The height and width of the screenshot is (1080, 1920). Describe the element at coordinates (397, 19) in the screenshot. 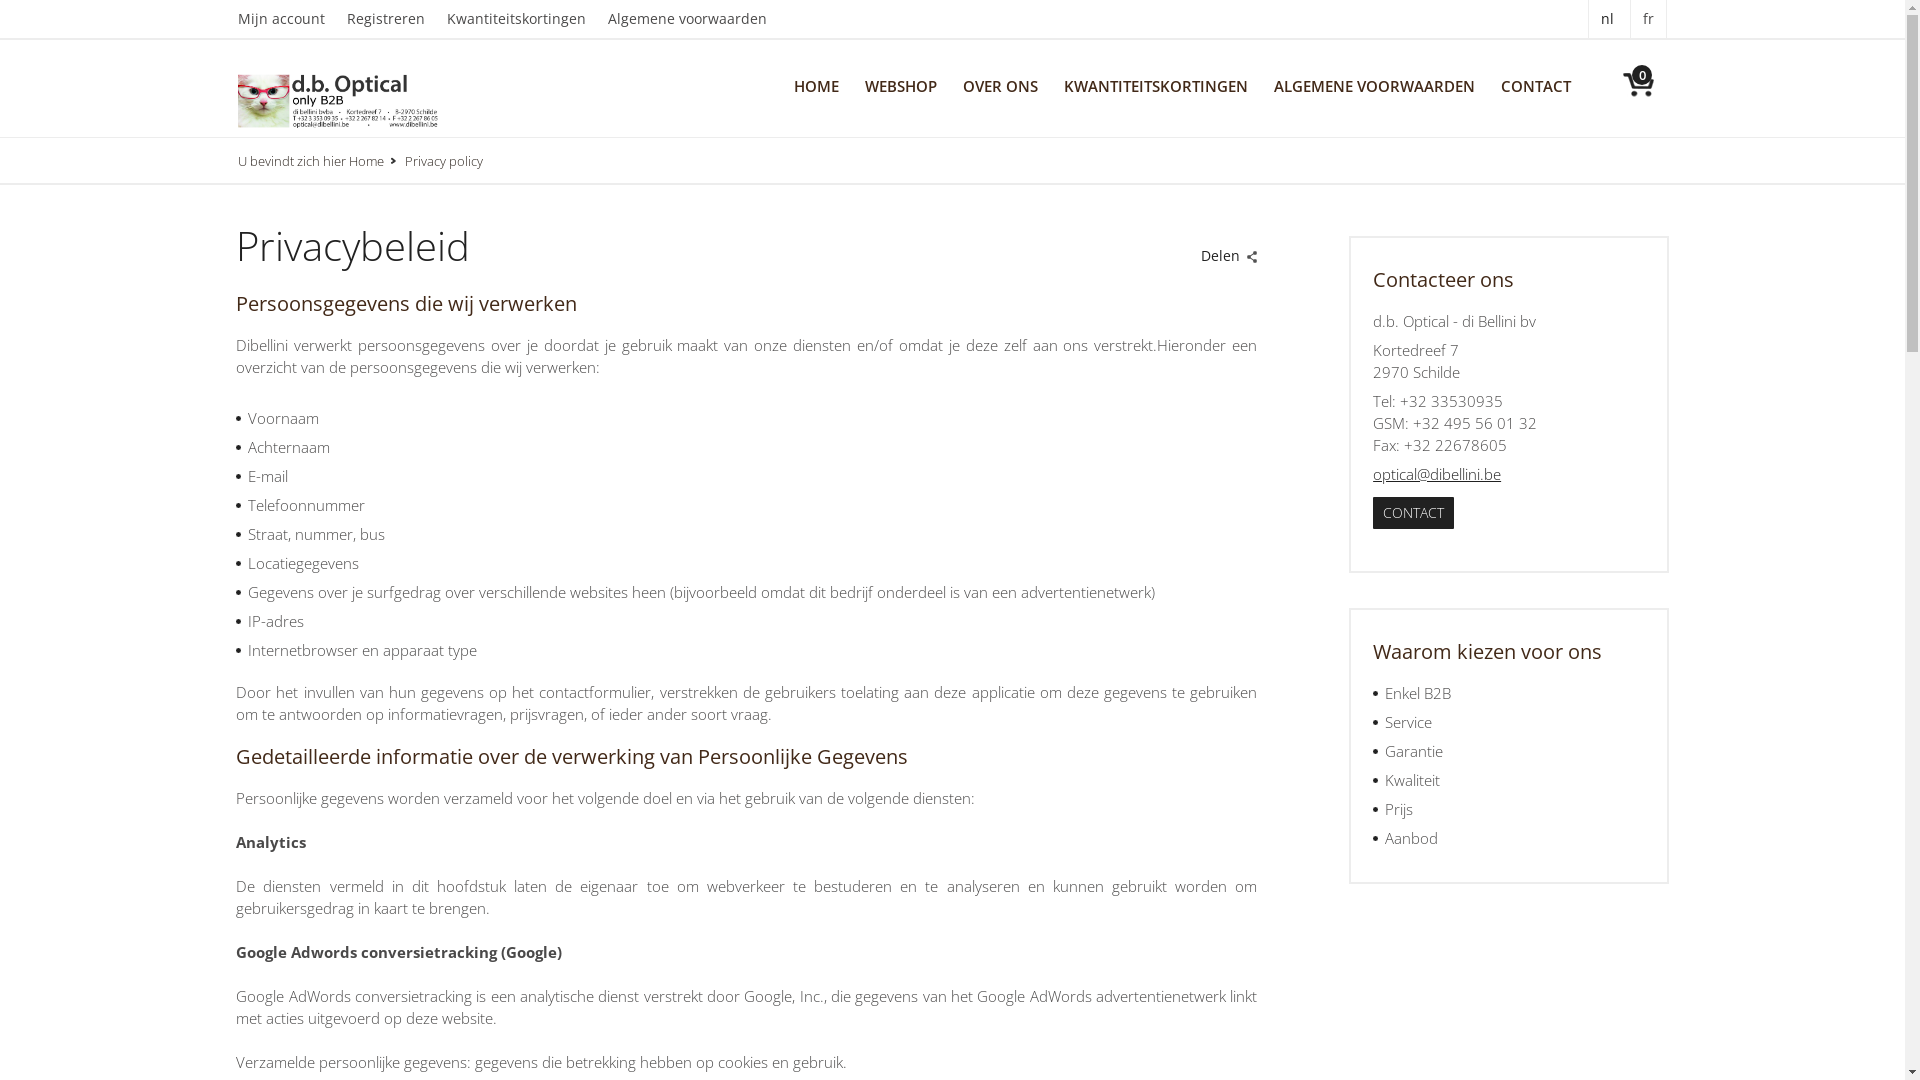

I see `Registreren` at that location.